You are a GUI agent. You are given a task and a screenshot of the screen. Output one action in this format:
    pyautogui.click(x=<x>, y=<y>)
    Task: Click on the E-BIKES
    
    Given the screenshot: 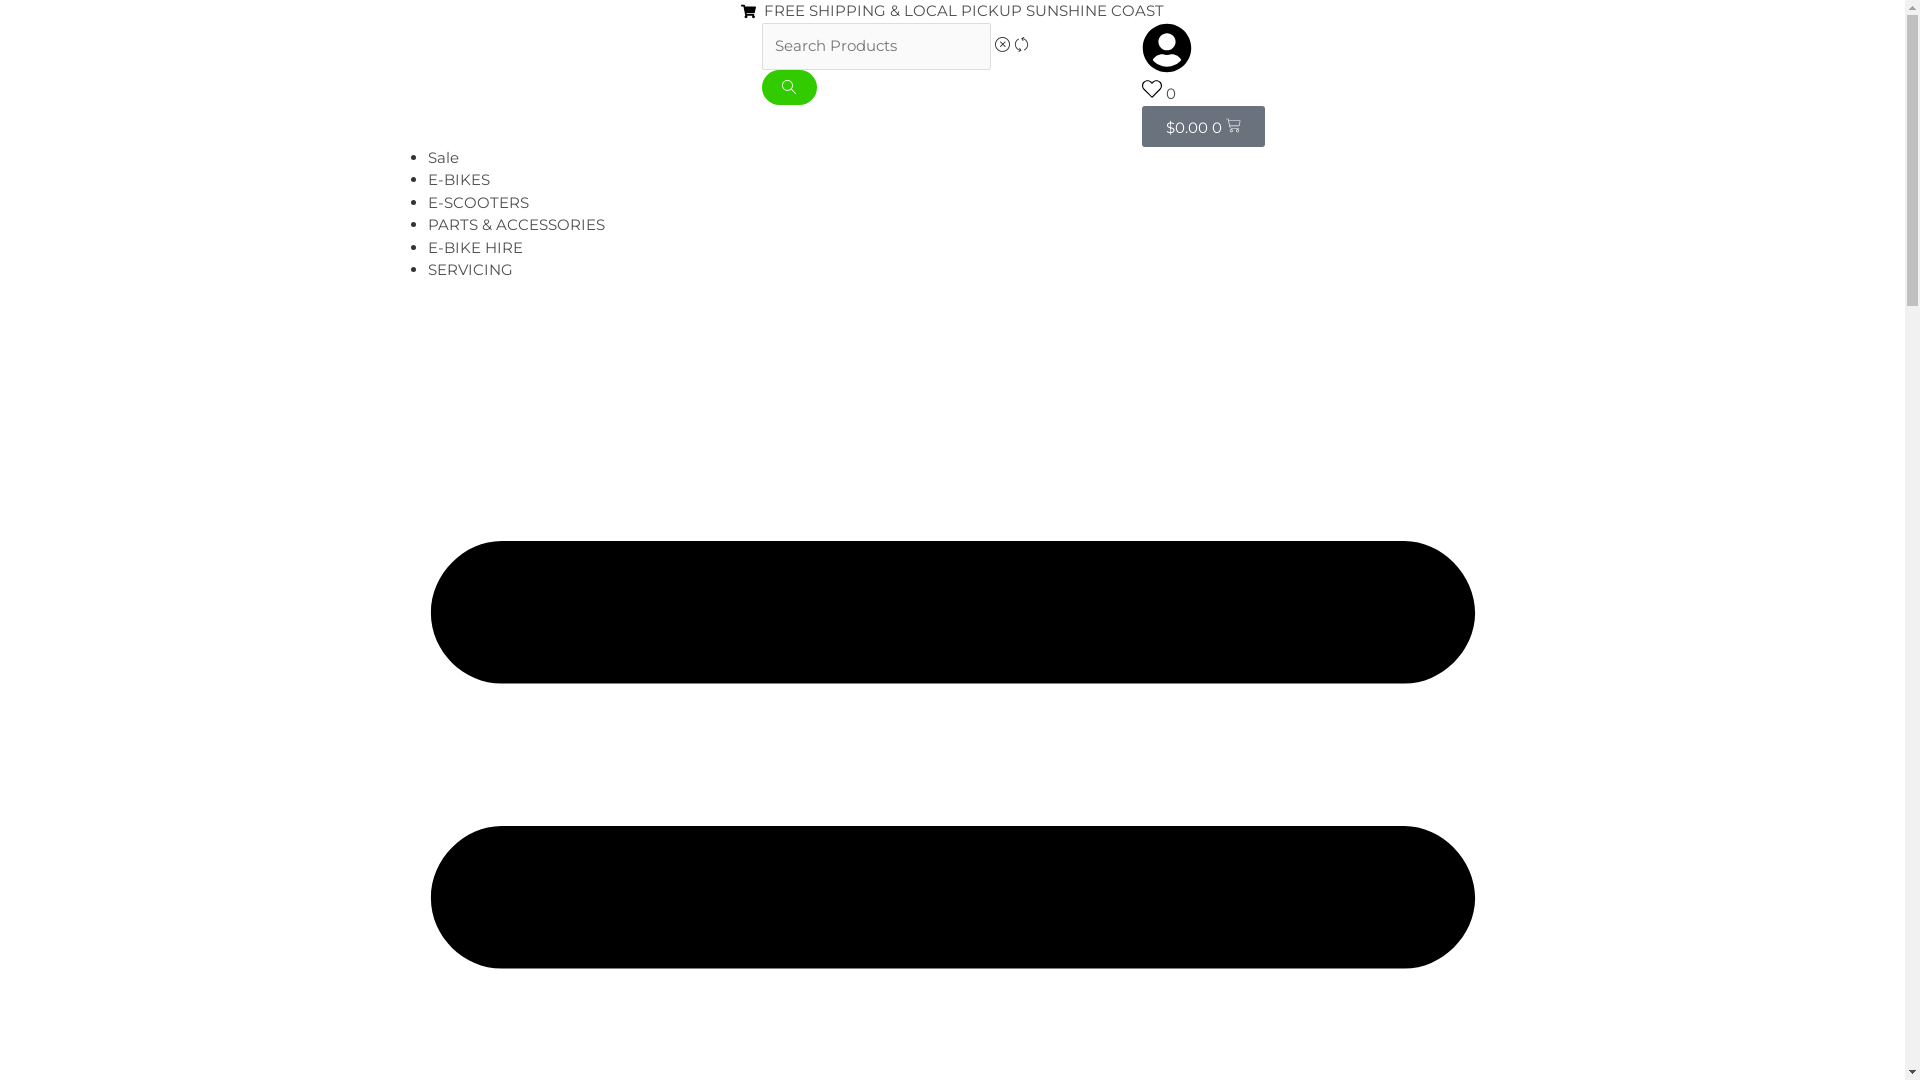 What is the action you would take?
    pyautogui.click(x=458, y=180)
    